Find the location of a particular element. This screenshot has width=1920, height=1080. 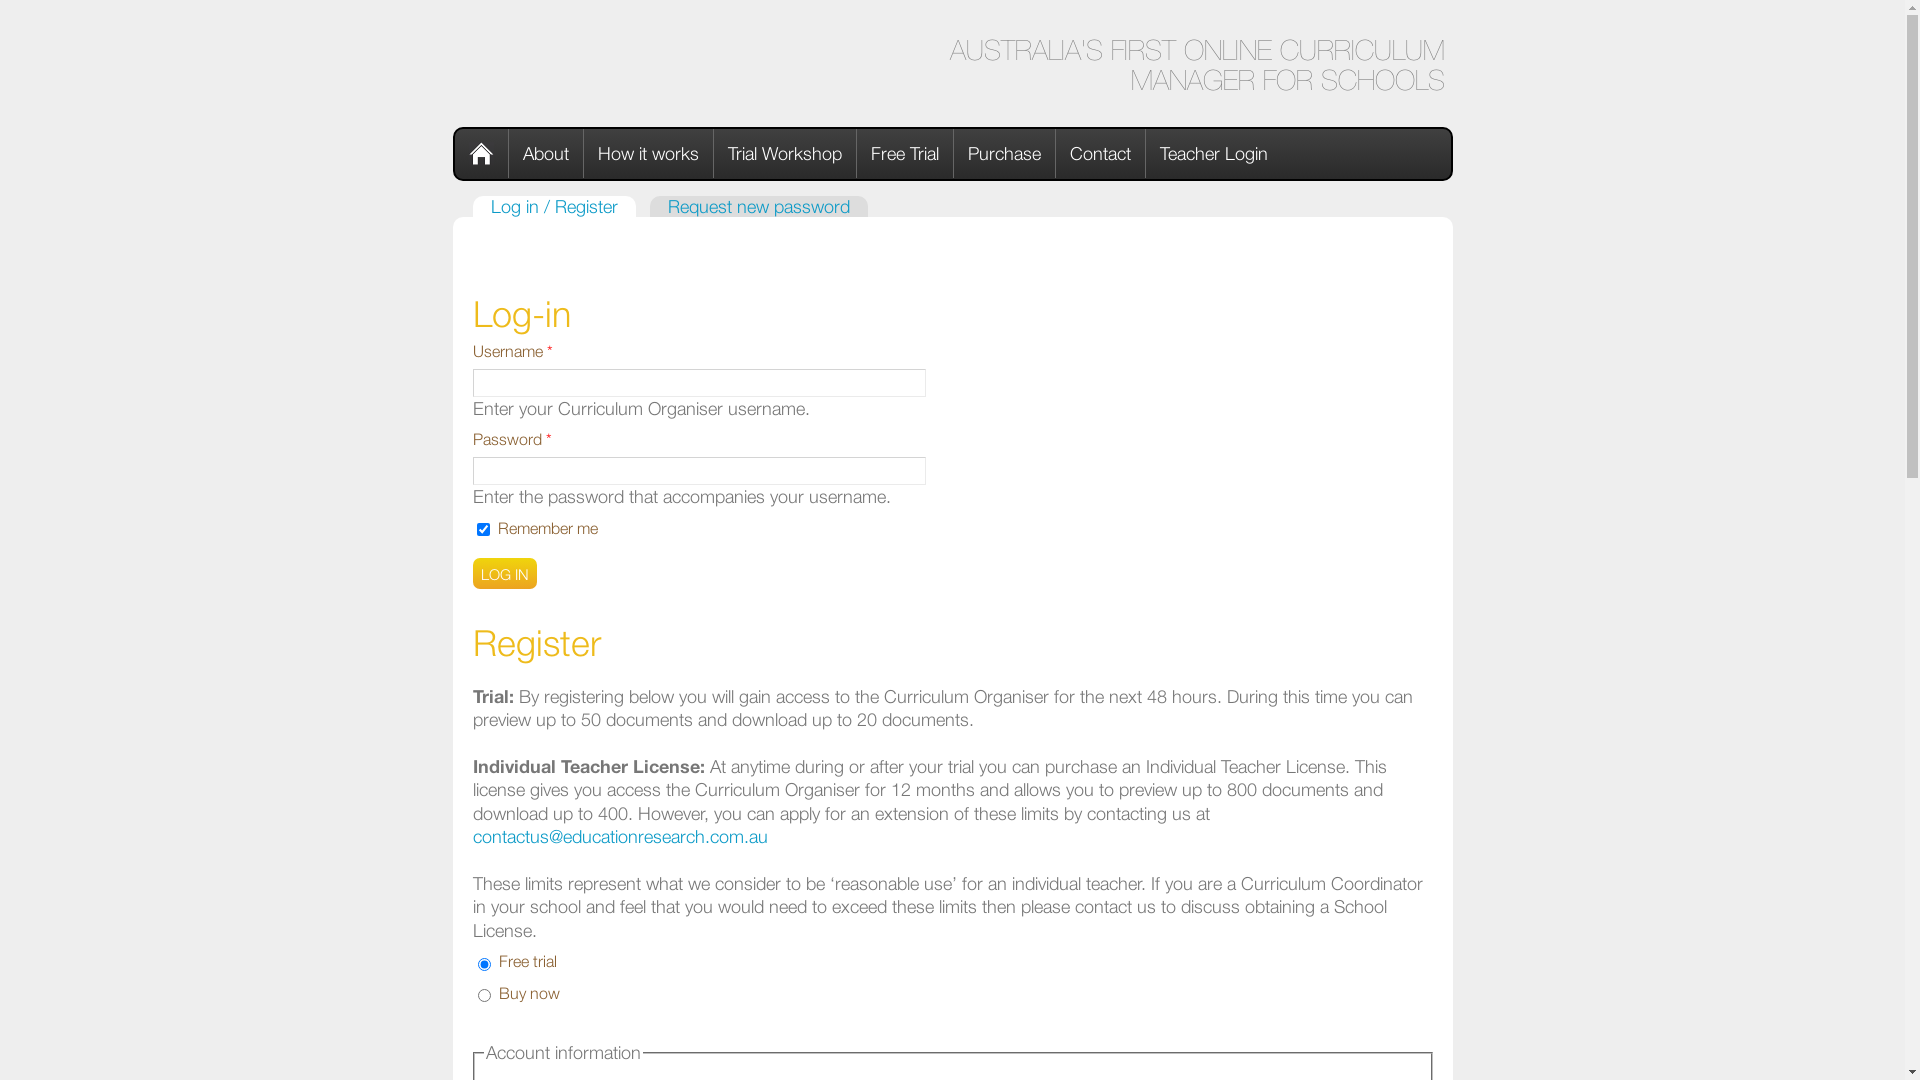

Purchase is located at coordinates (1005, 154).